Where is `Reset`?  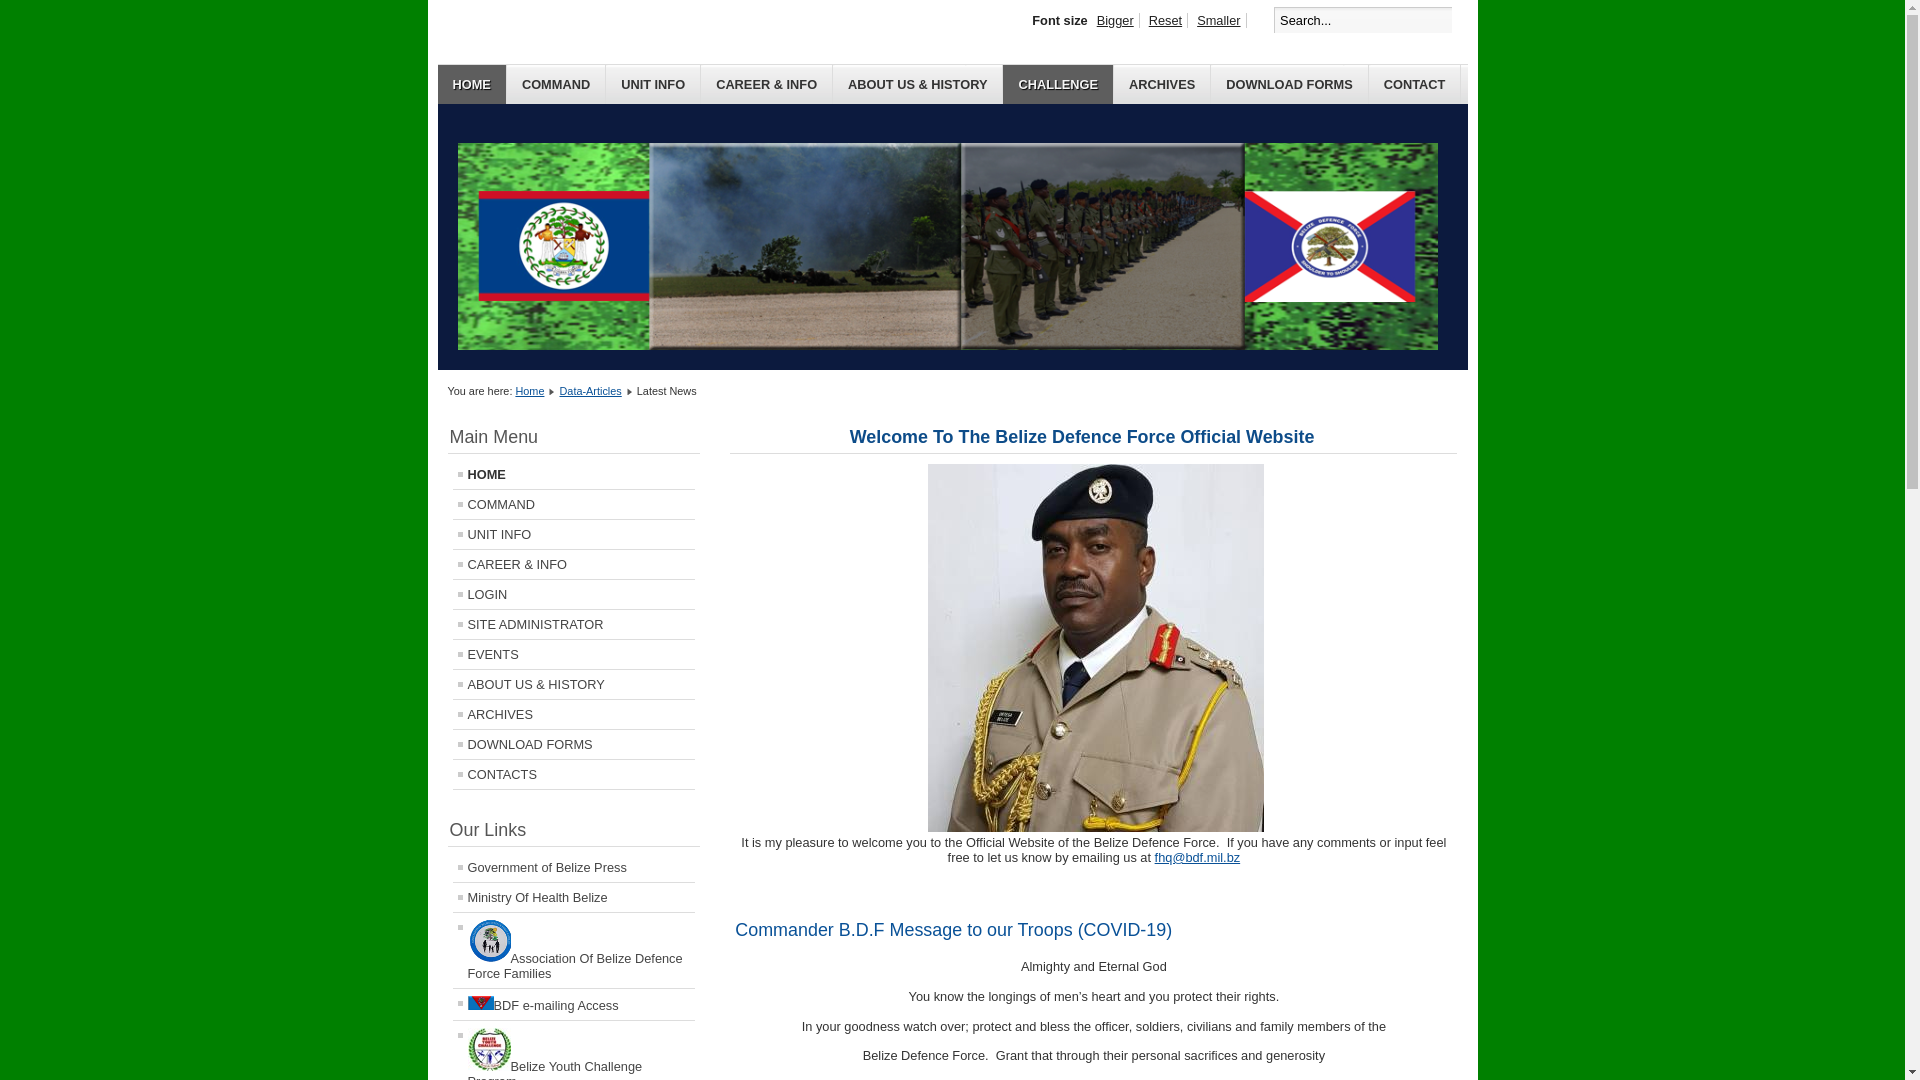
Reset is located at coordinates (1166, 20).